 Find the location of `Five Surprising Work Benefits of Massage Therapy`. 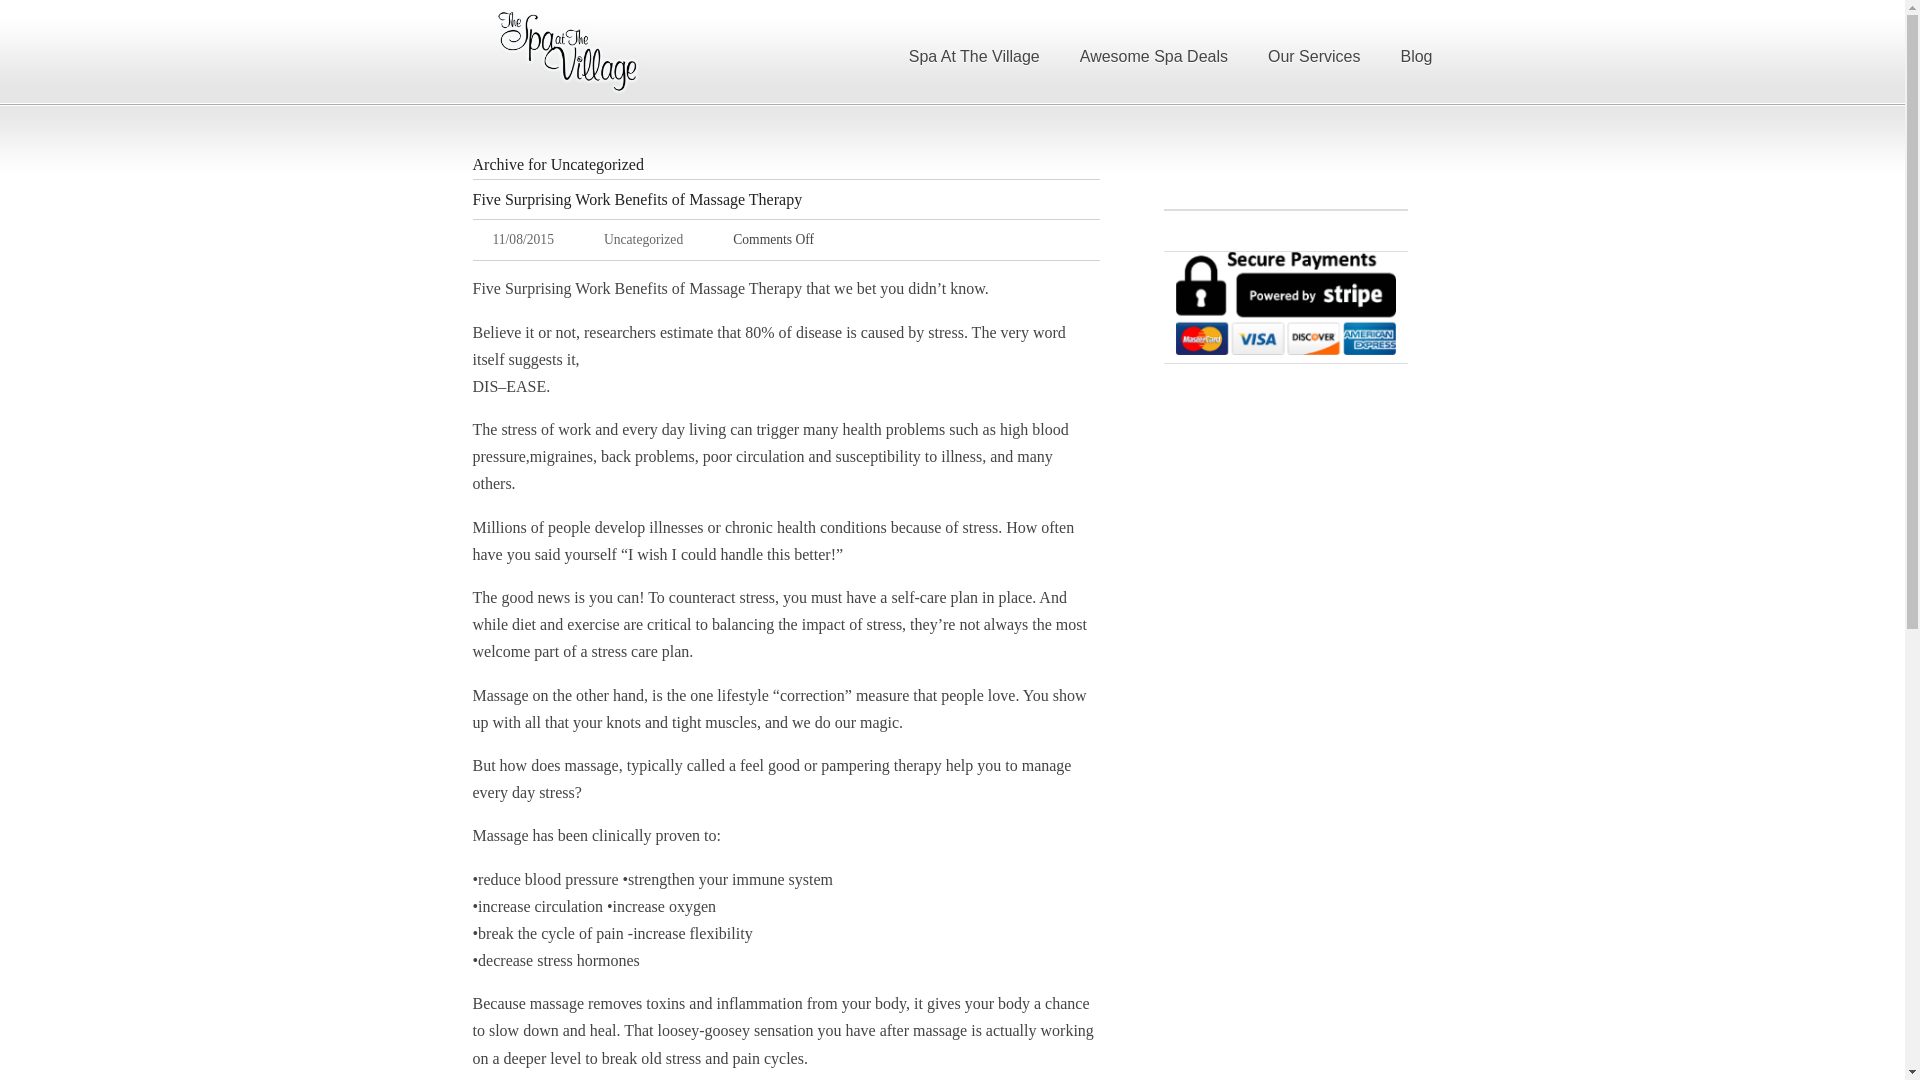

Five Surprising Work Benefits of Massage Therapy is located at coordinates (637, 200).